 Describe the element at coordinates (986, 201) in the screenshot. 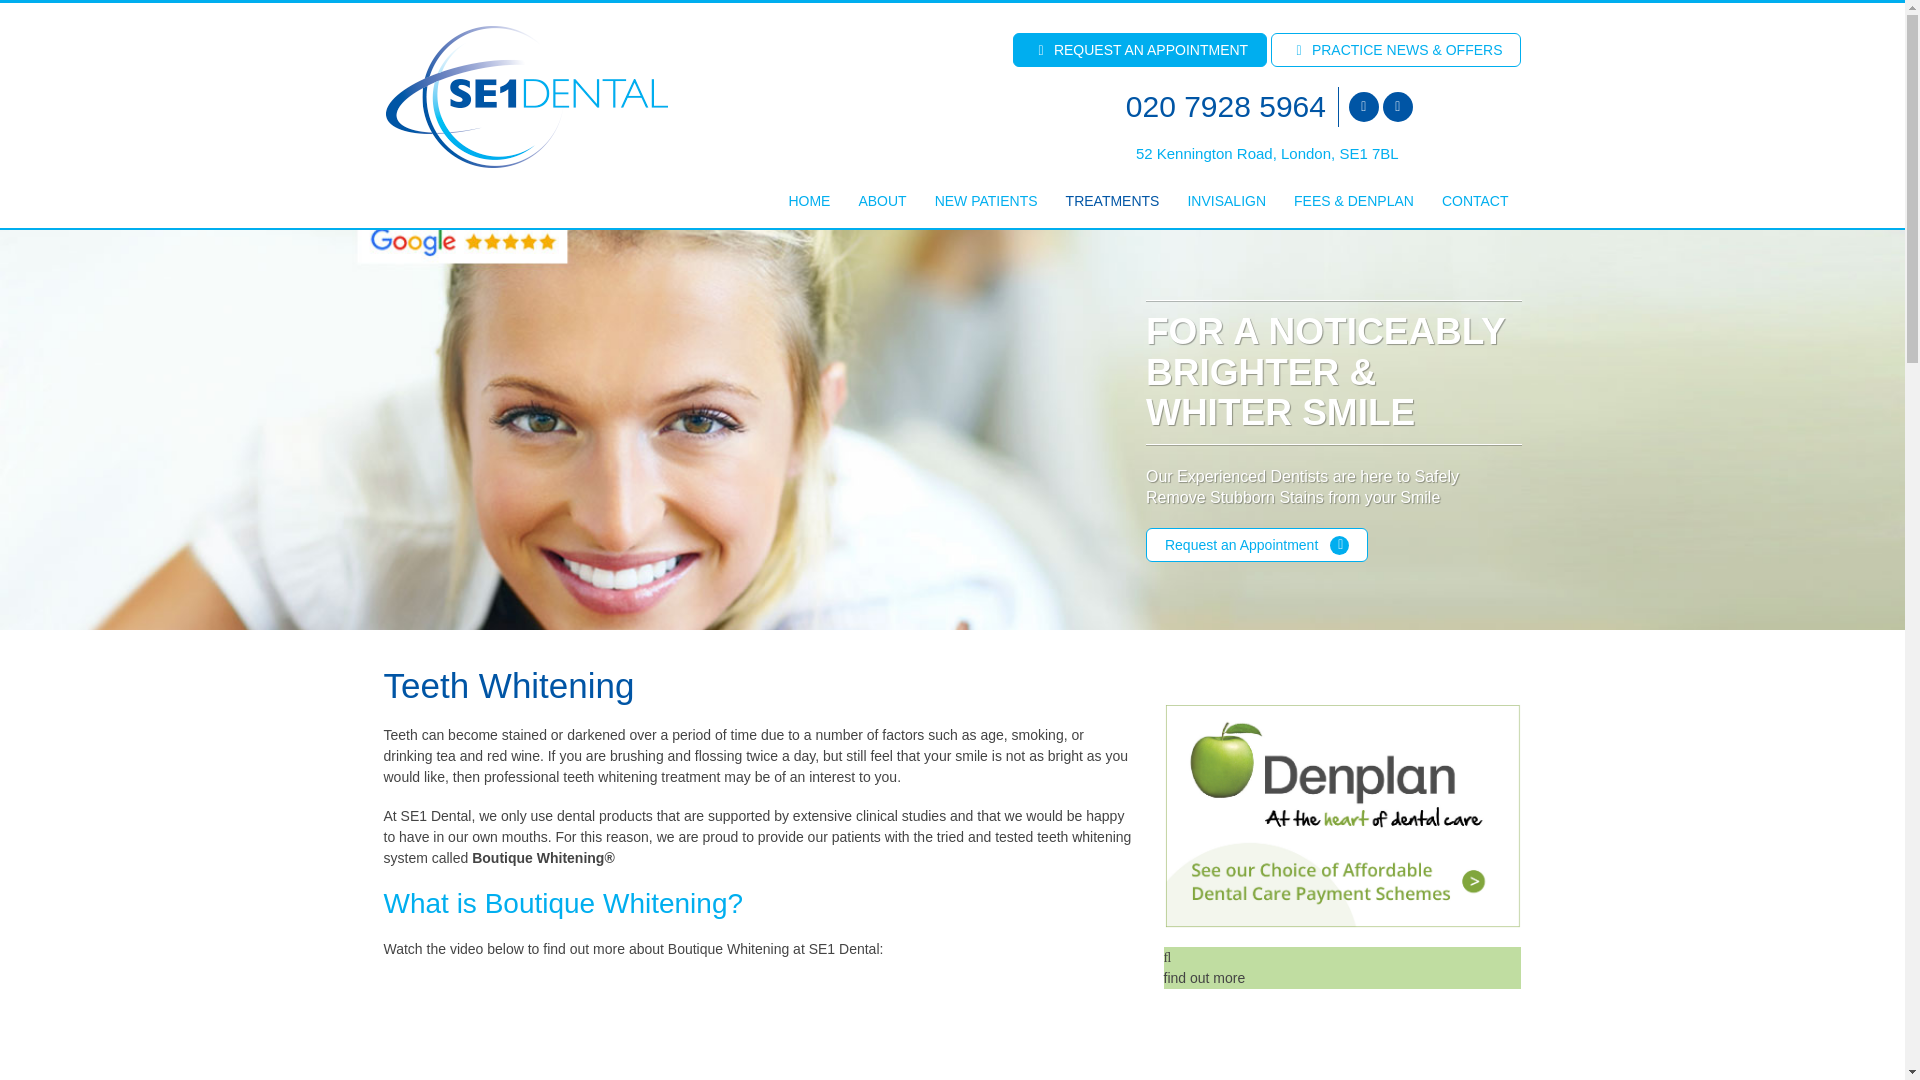

I see `NEW PATIENTS` at that location.